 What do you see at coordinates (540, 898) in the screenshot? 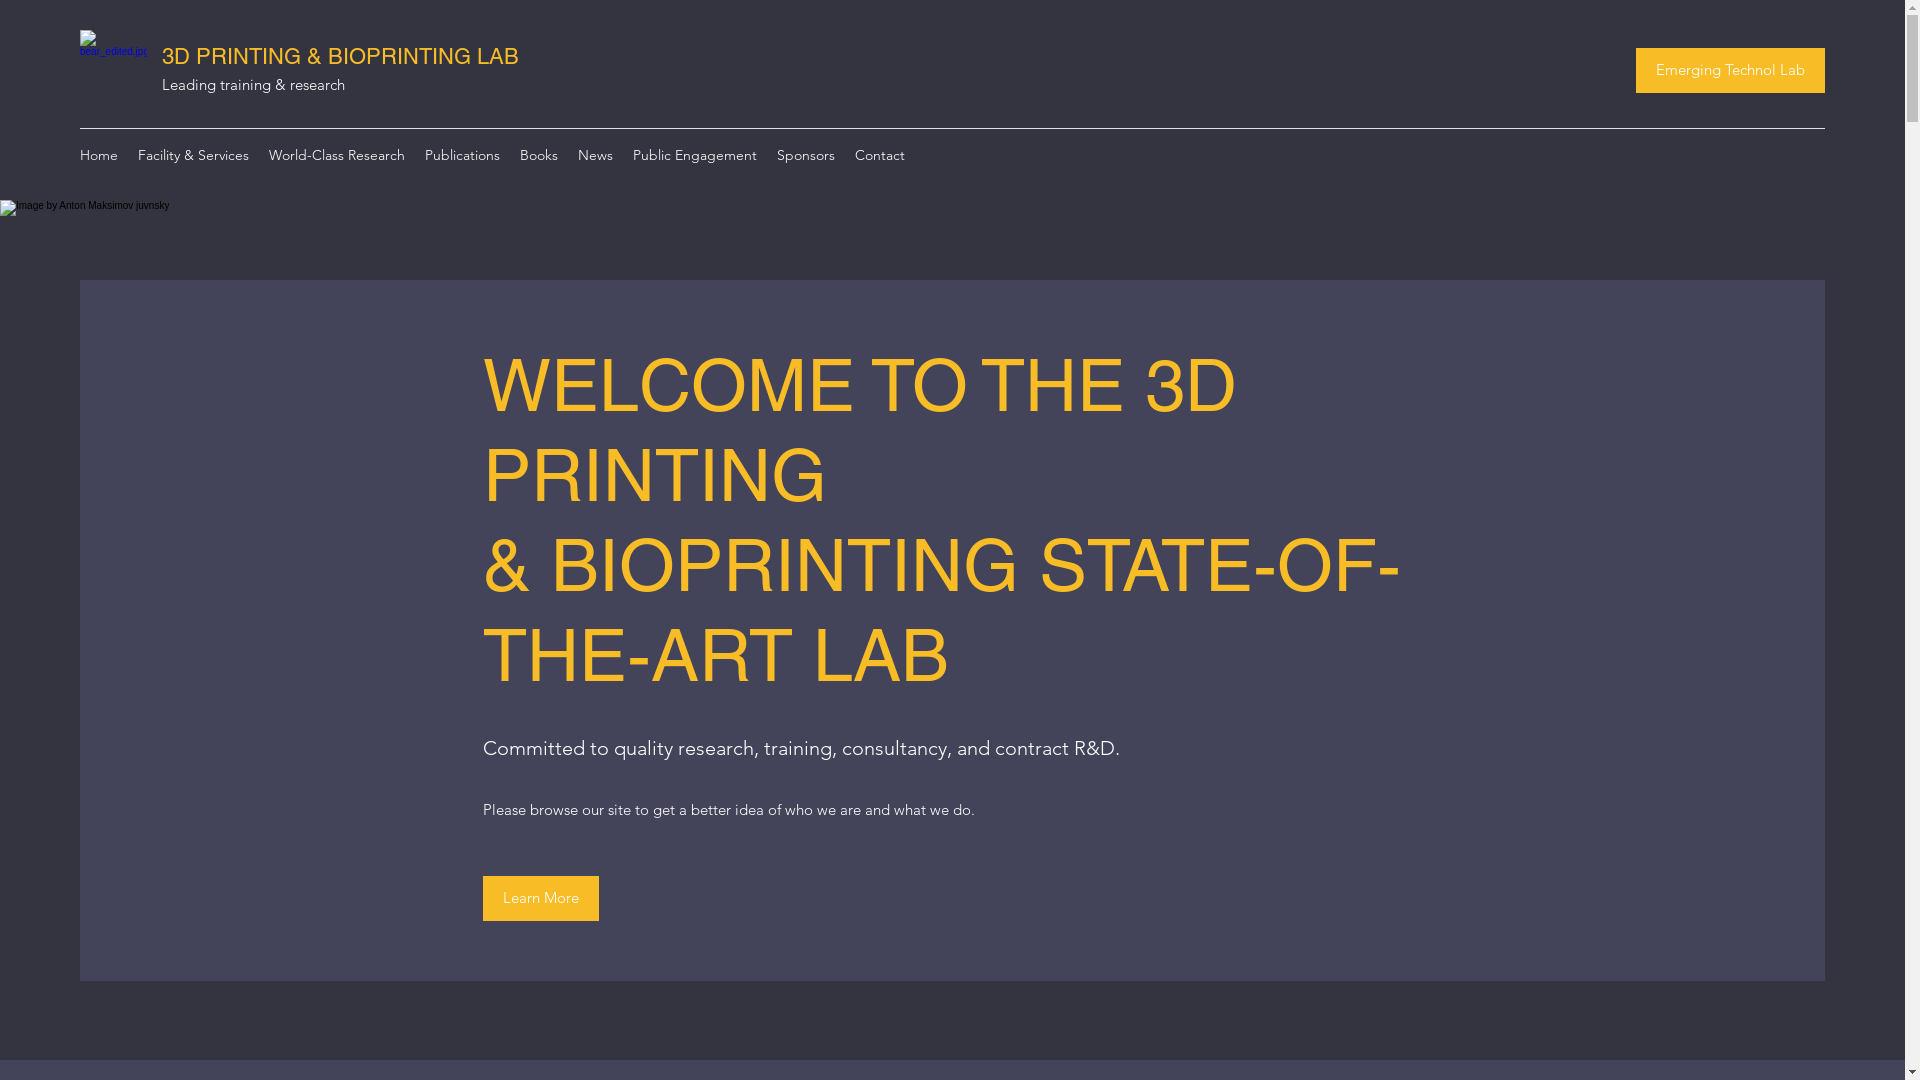
I see `Learn More` at bounding box center [540, 898].